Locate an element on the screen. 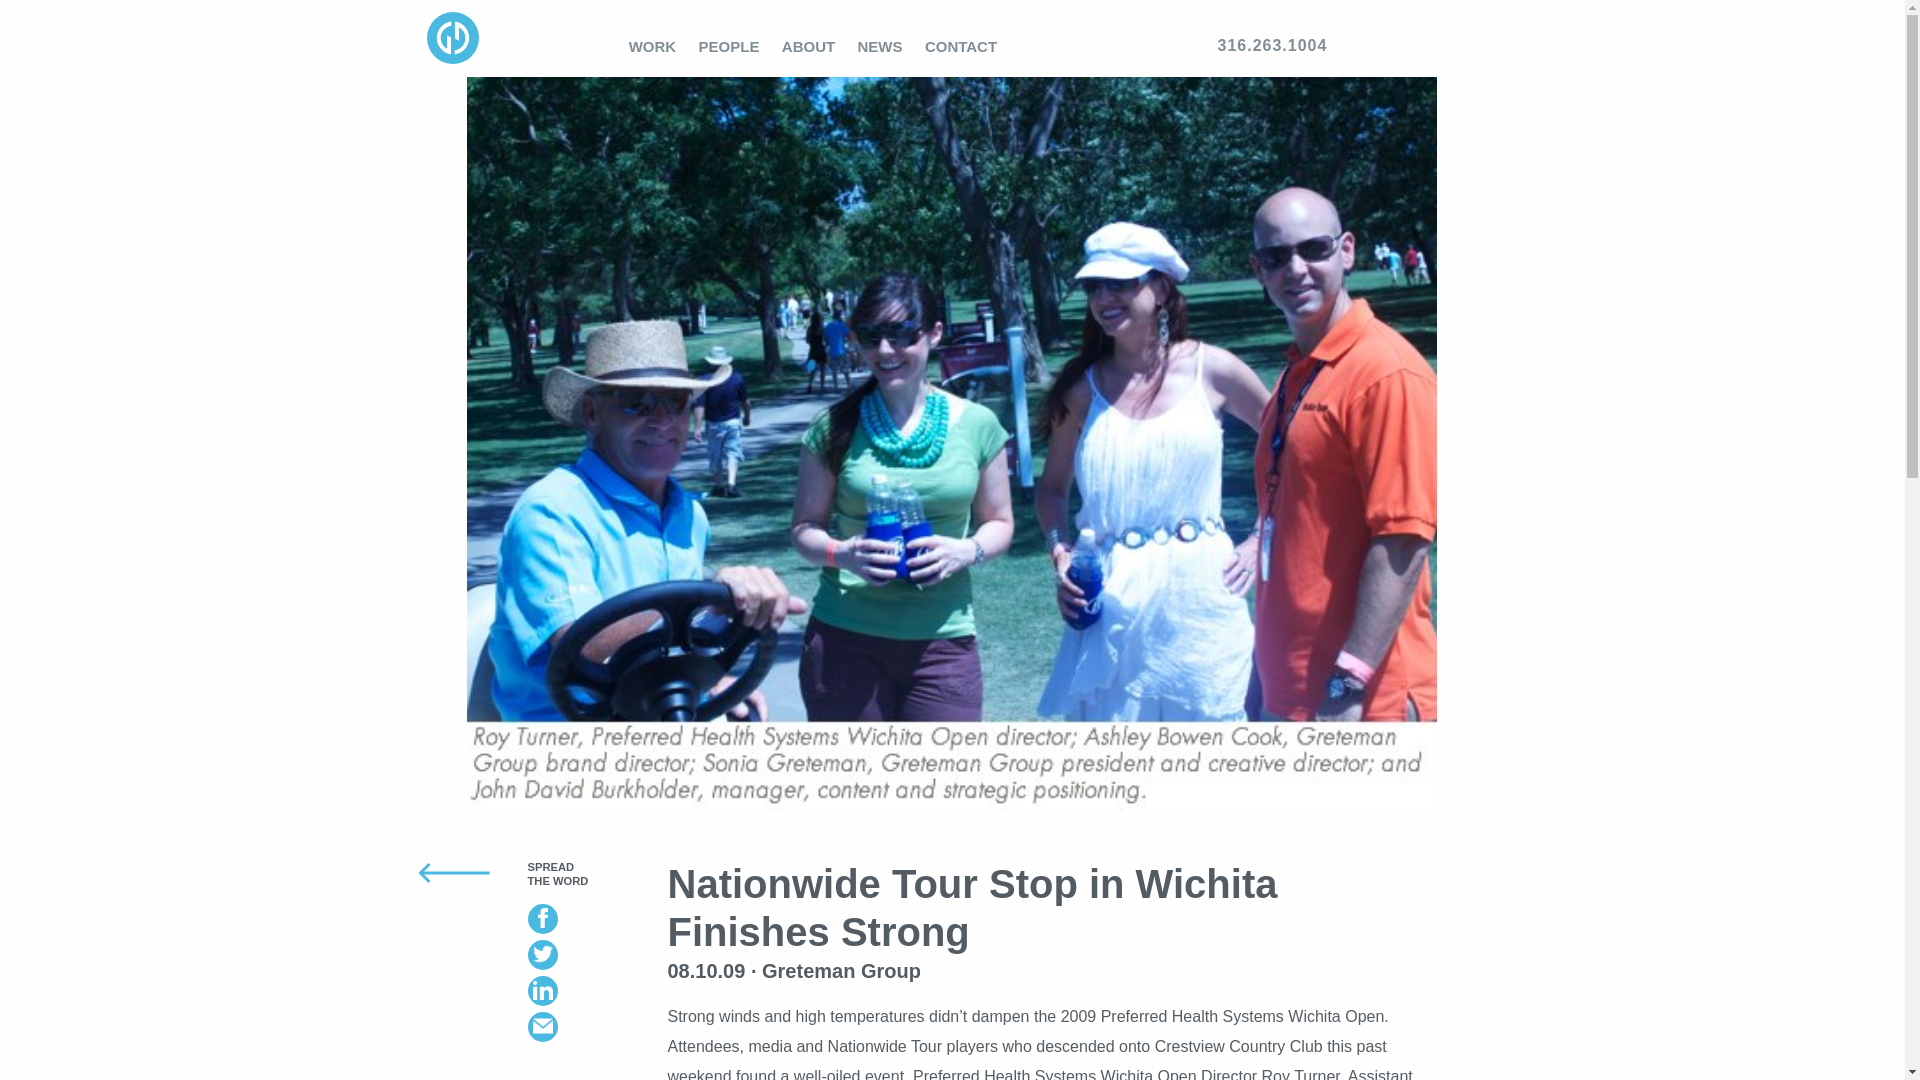 The width and height of the screenshot is (1920, 1080). ABOUT is located at coordinates (809, 46).